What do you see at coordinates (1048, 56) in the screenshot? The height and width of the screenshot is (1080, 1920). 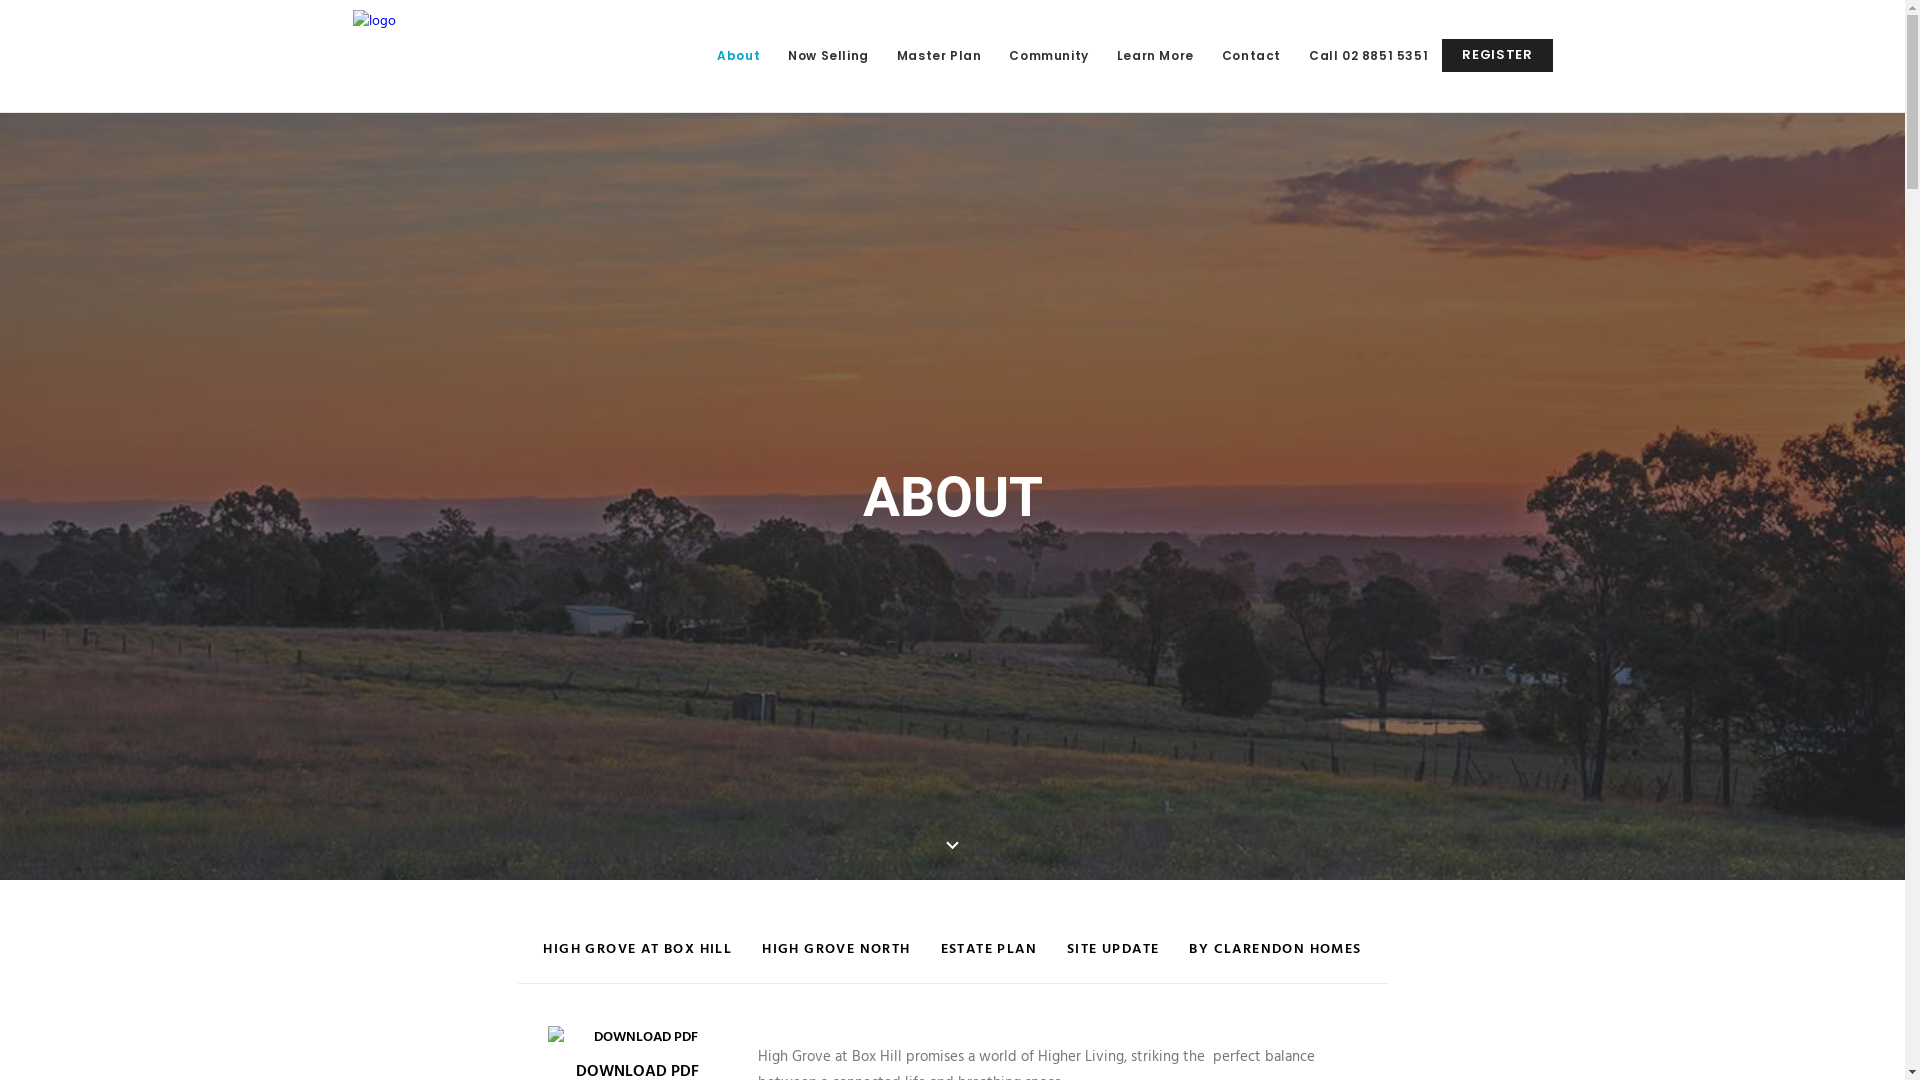 I see `Community` at bounding box center [1048, 56].